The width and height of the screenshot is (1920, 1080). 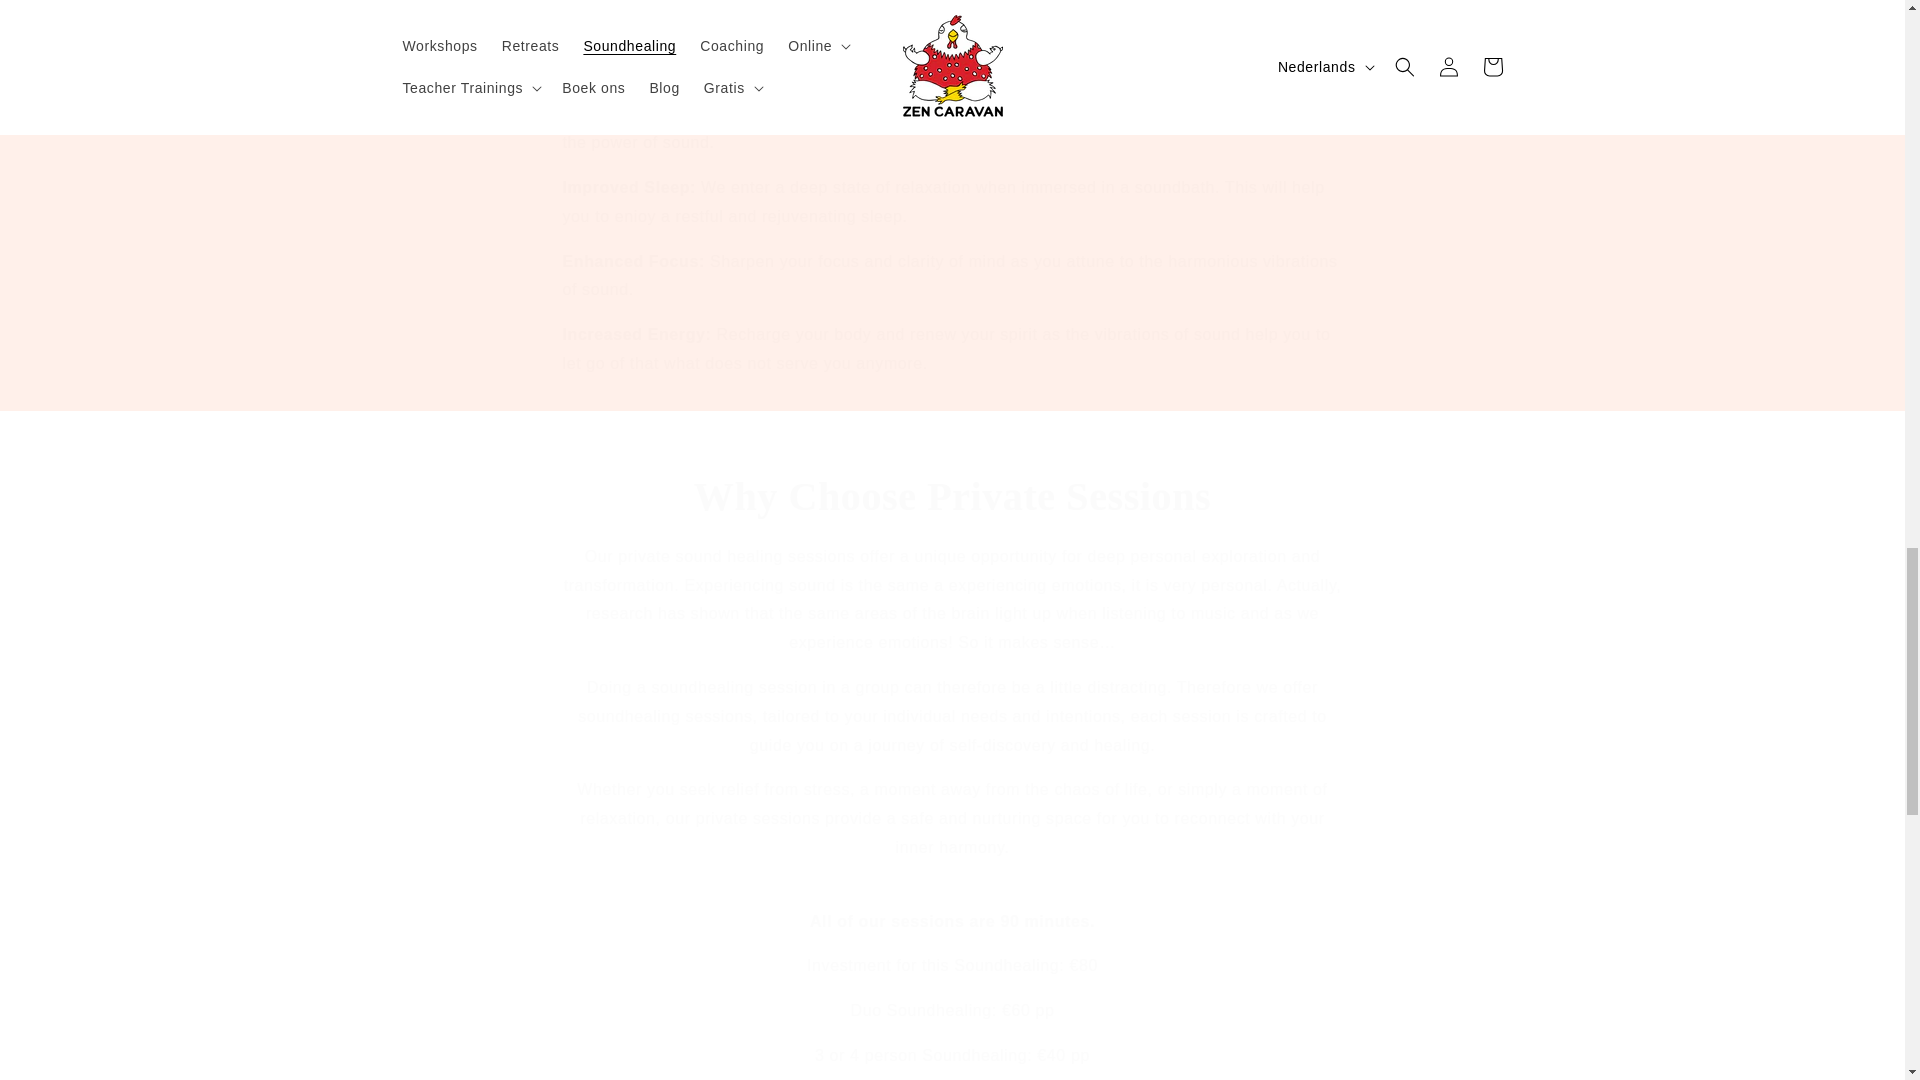 What do you see at coordinates (952, 496) in the screenshot?
I see `Why Choose Private Sessions` at bounding box center [952, 496].